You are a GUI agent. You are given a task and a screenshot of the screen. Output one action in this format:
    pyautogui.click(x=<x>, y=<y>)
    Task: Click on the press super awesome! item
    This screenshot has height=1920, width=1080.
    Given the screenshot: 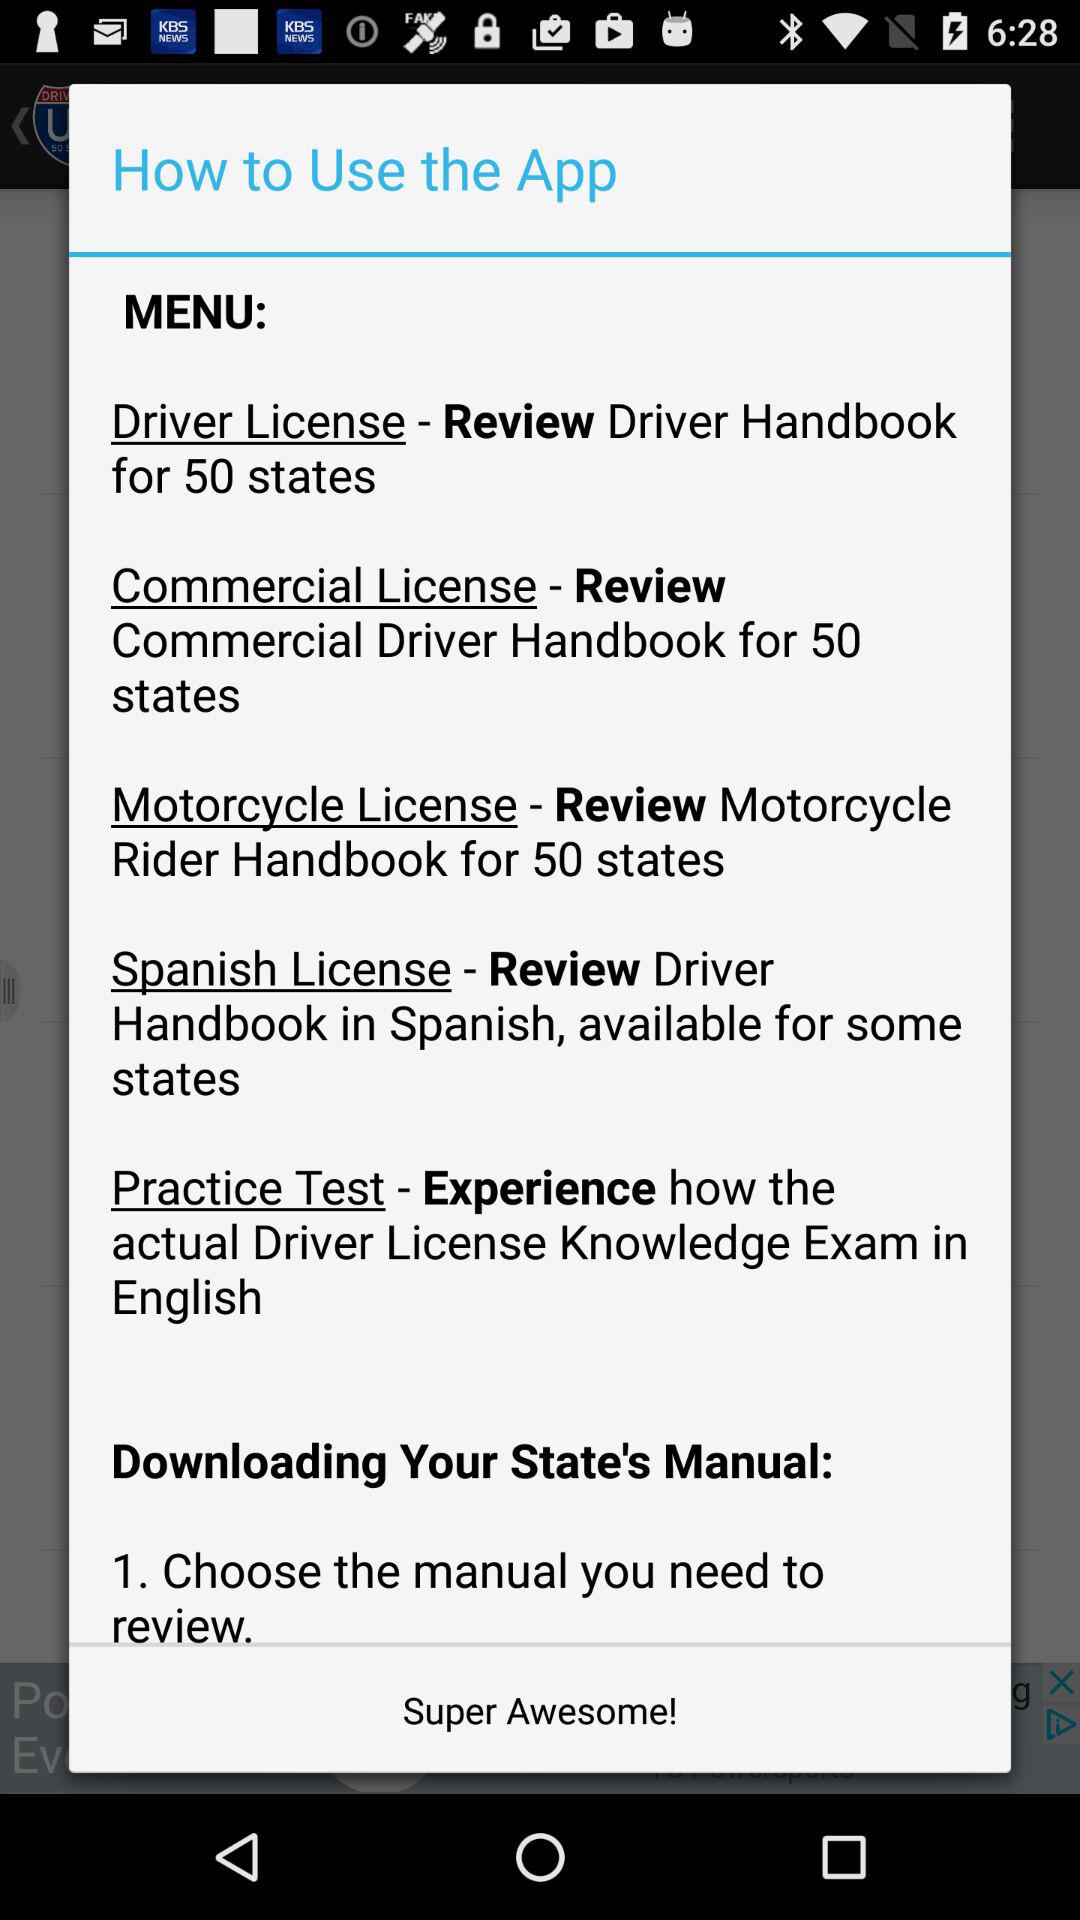 What is the action you would take?
    pyautogui.click(x=540, y=1710)
    